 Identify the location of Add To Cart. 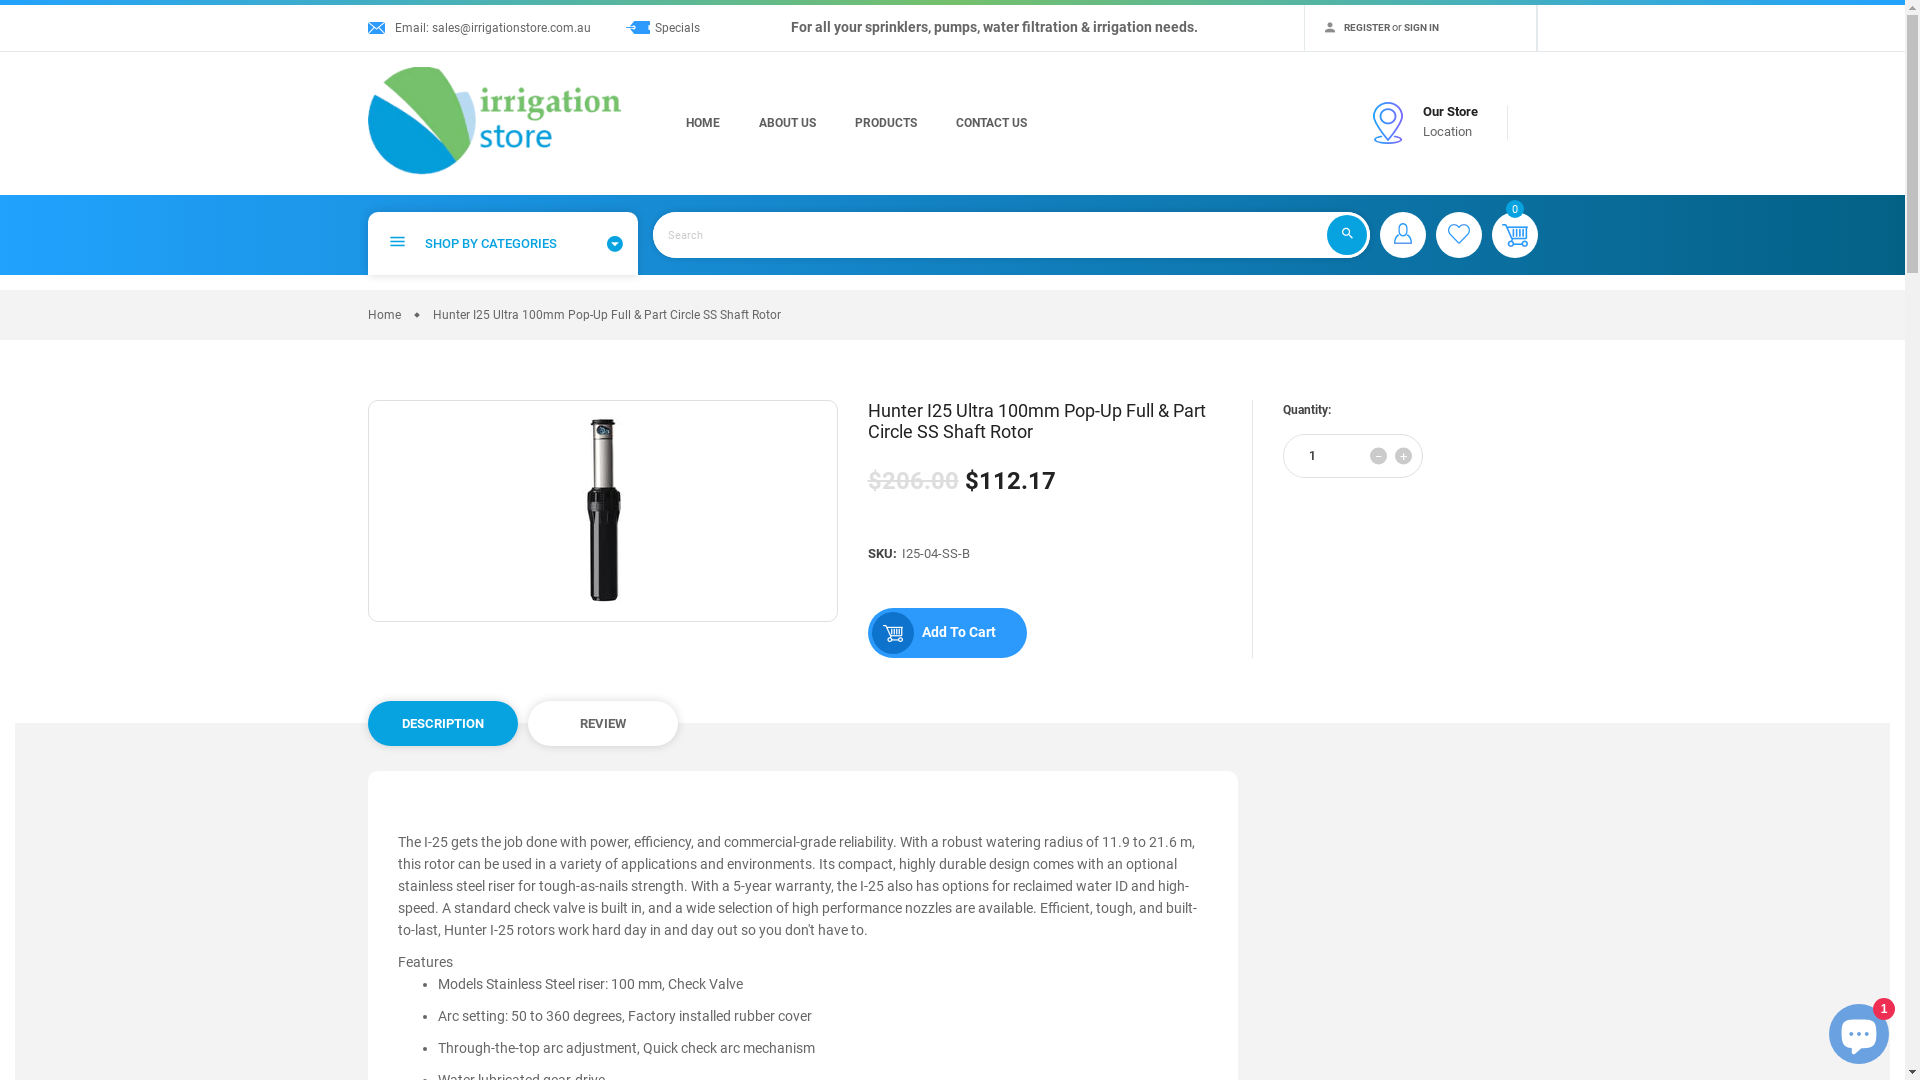
(948, 633).